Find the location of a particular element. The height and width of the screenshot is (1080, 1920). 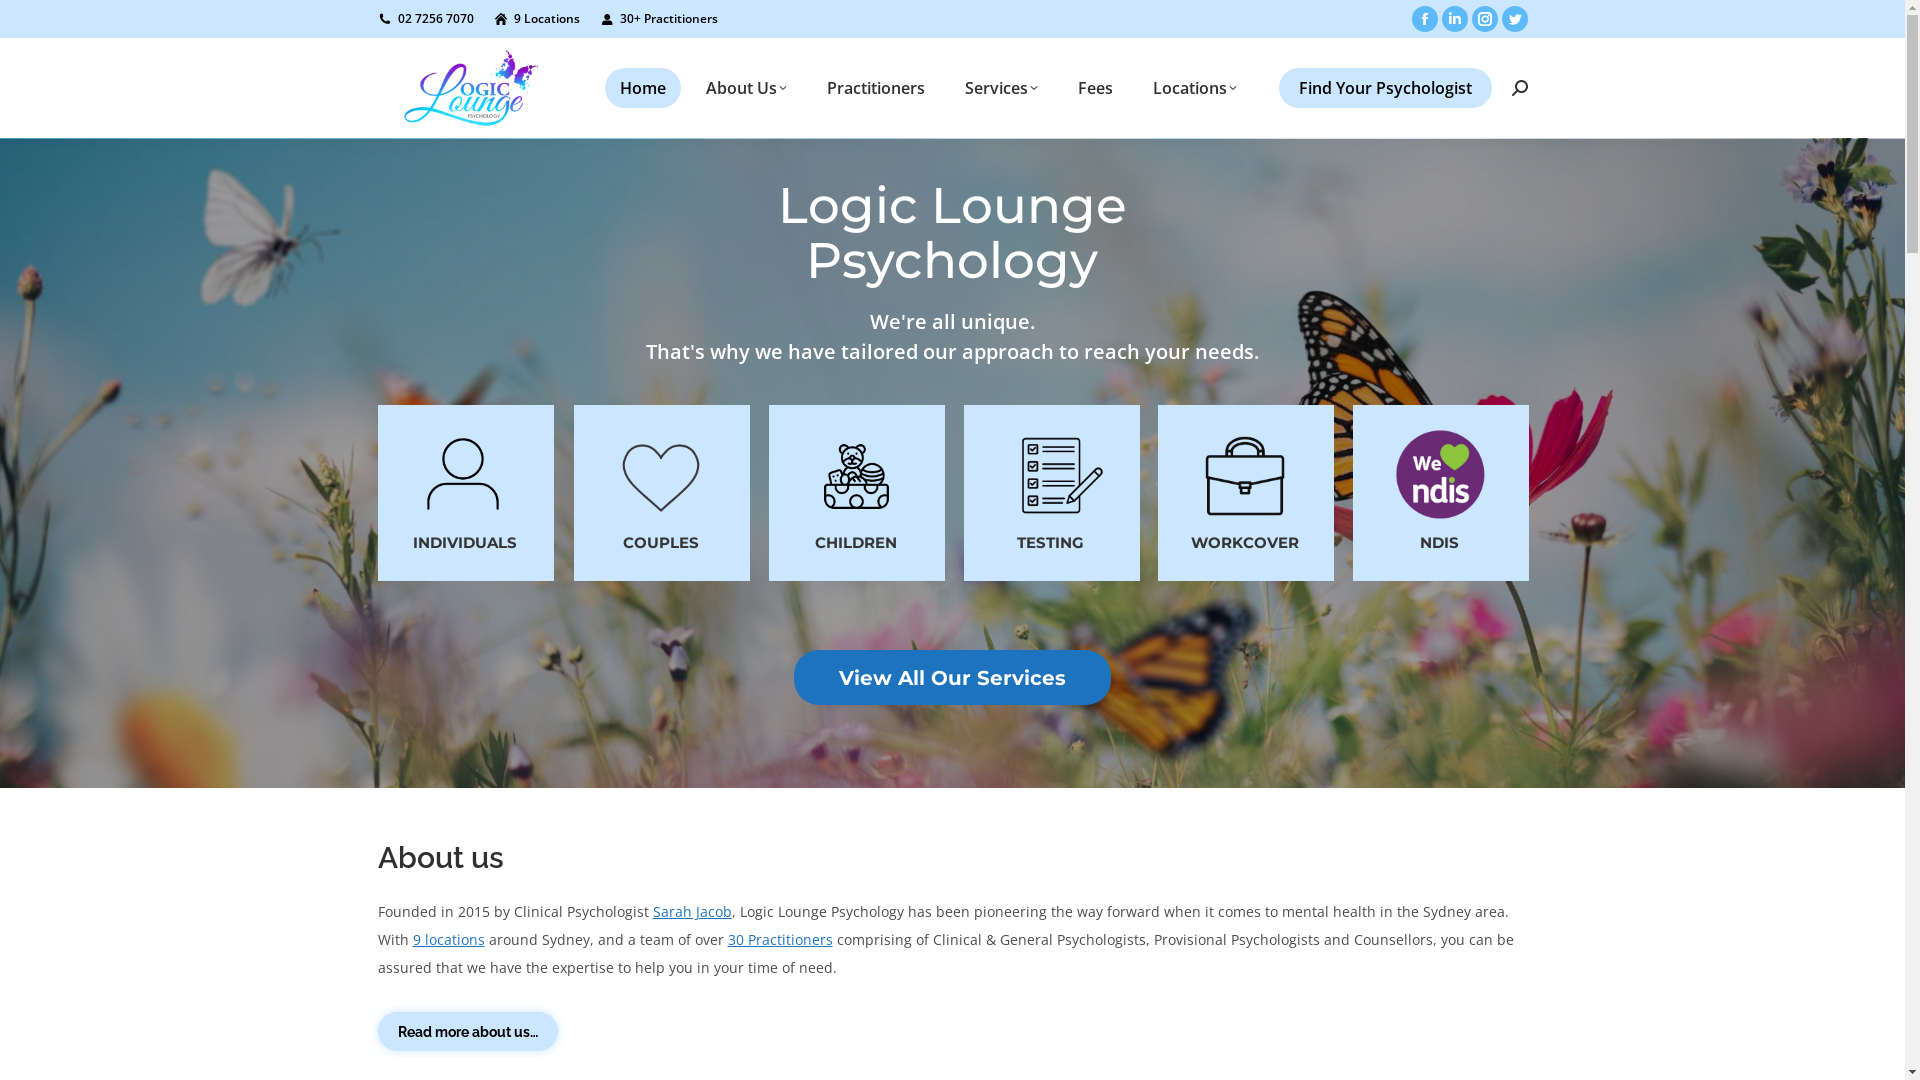

Services is located at coordinates (1002, 88).